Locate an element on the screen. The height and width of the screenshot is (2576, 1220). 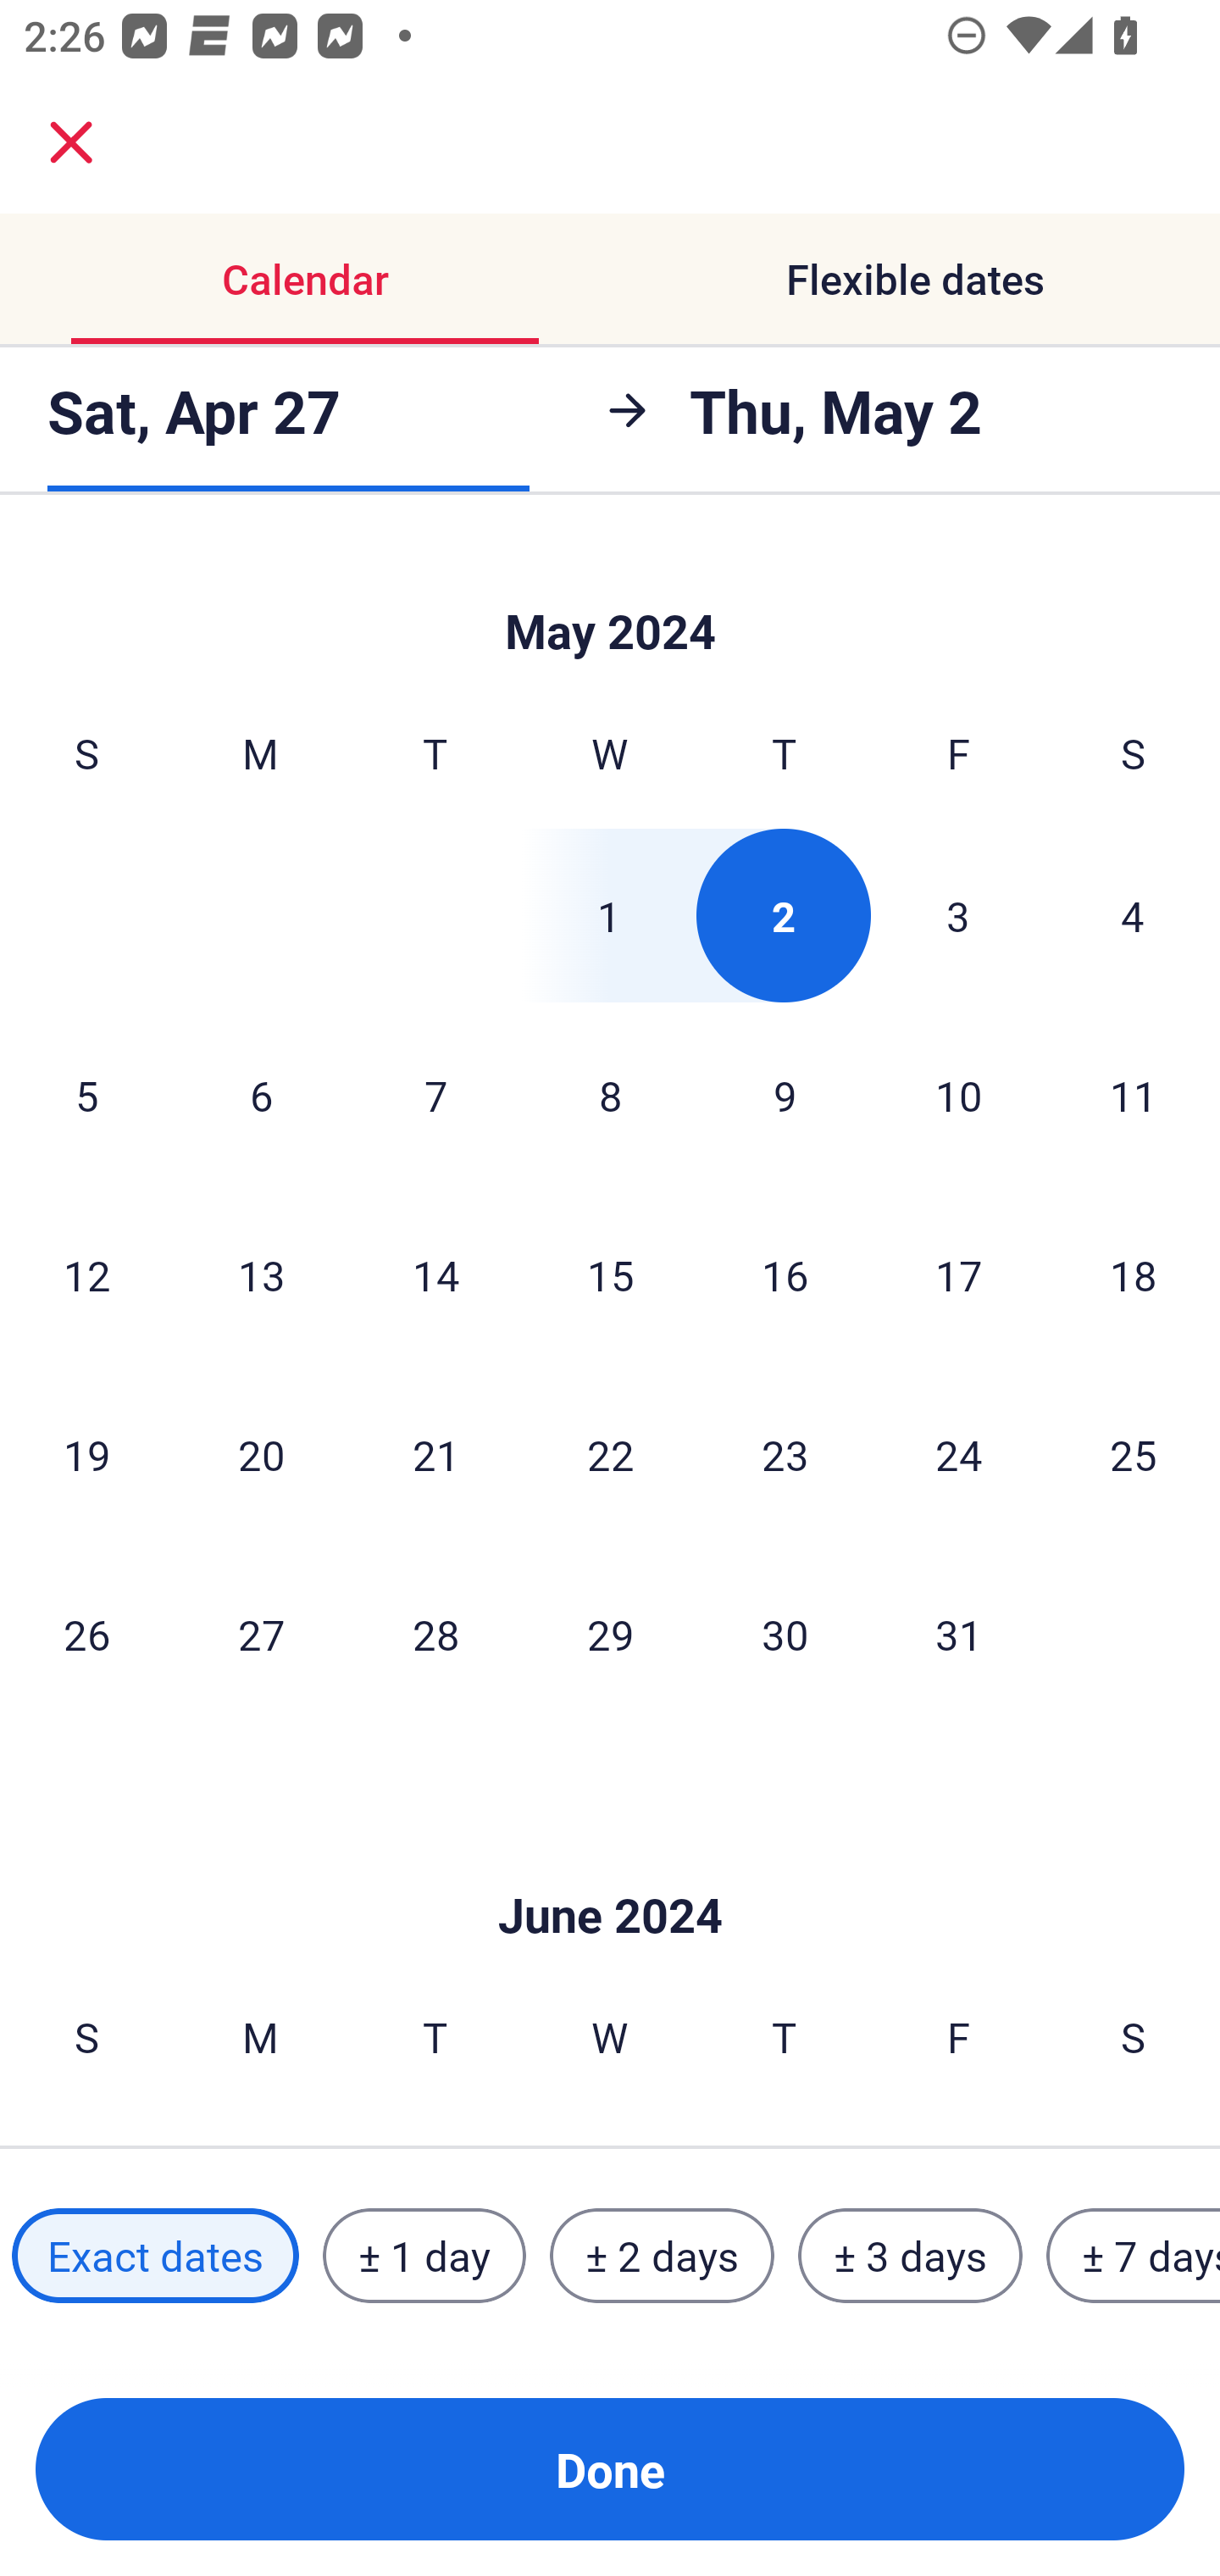
18 Saturday, May 18, 2024 is located at coordinates (1134, 1274).